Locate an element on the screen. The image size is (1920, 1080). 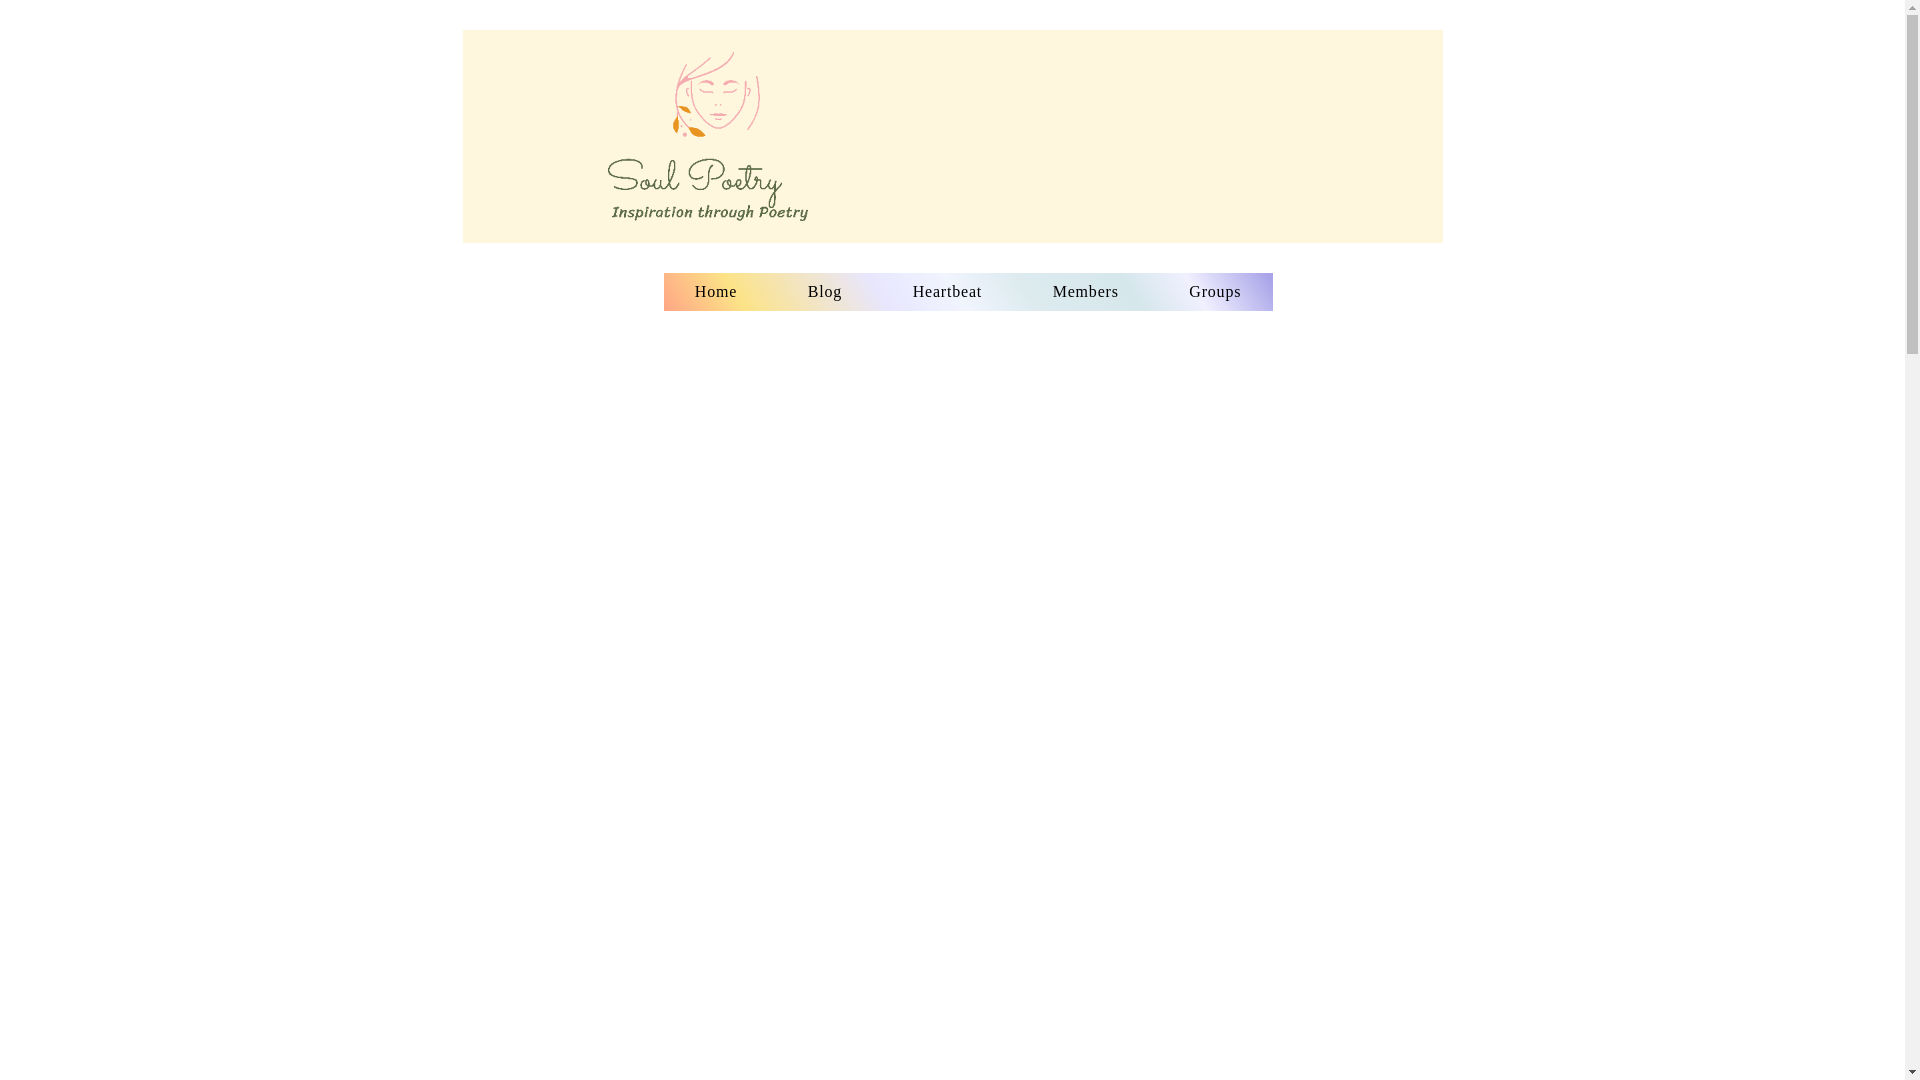
Groups is located at coordinates (1214, 292).